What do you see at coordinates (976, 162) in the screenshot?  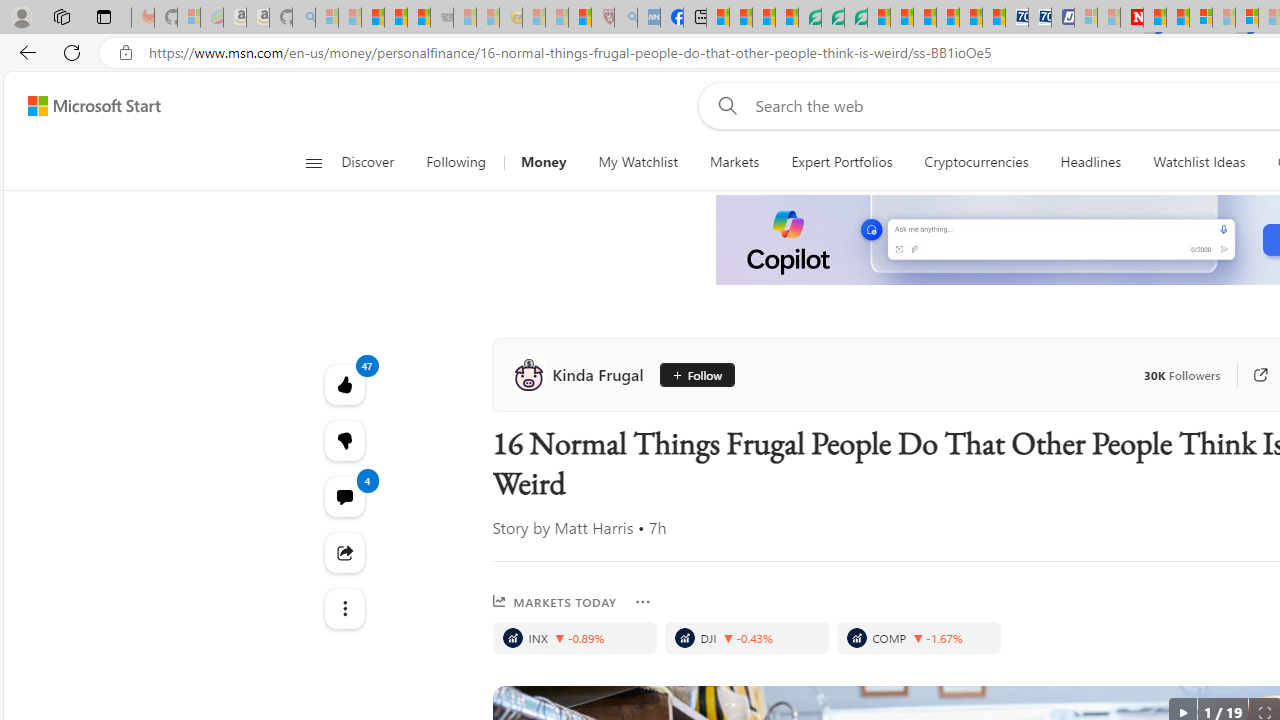 I see `Cryptocurrencies` at bounding box center [976, 162].